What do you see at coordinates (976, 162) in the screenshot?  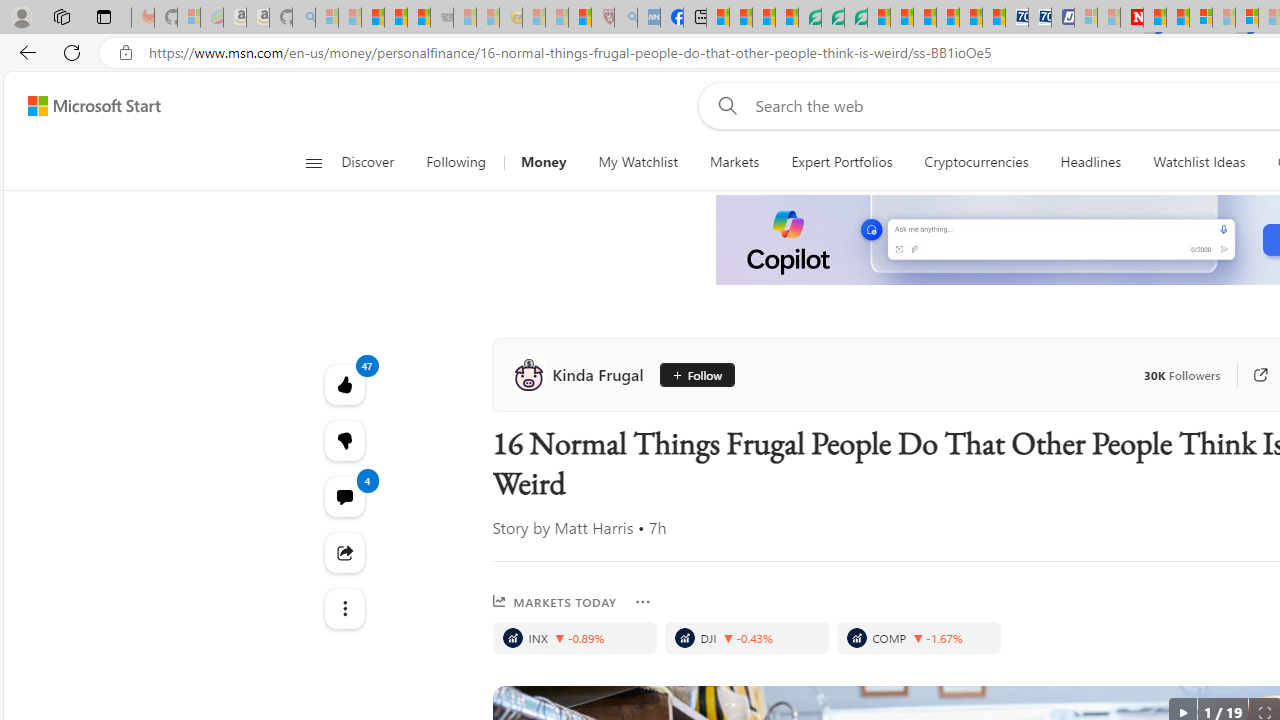 I see `Cryptocurrencies` at bounding box center [976, 162].